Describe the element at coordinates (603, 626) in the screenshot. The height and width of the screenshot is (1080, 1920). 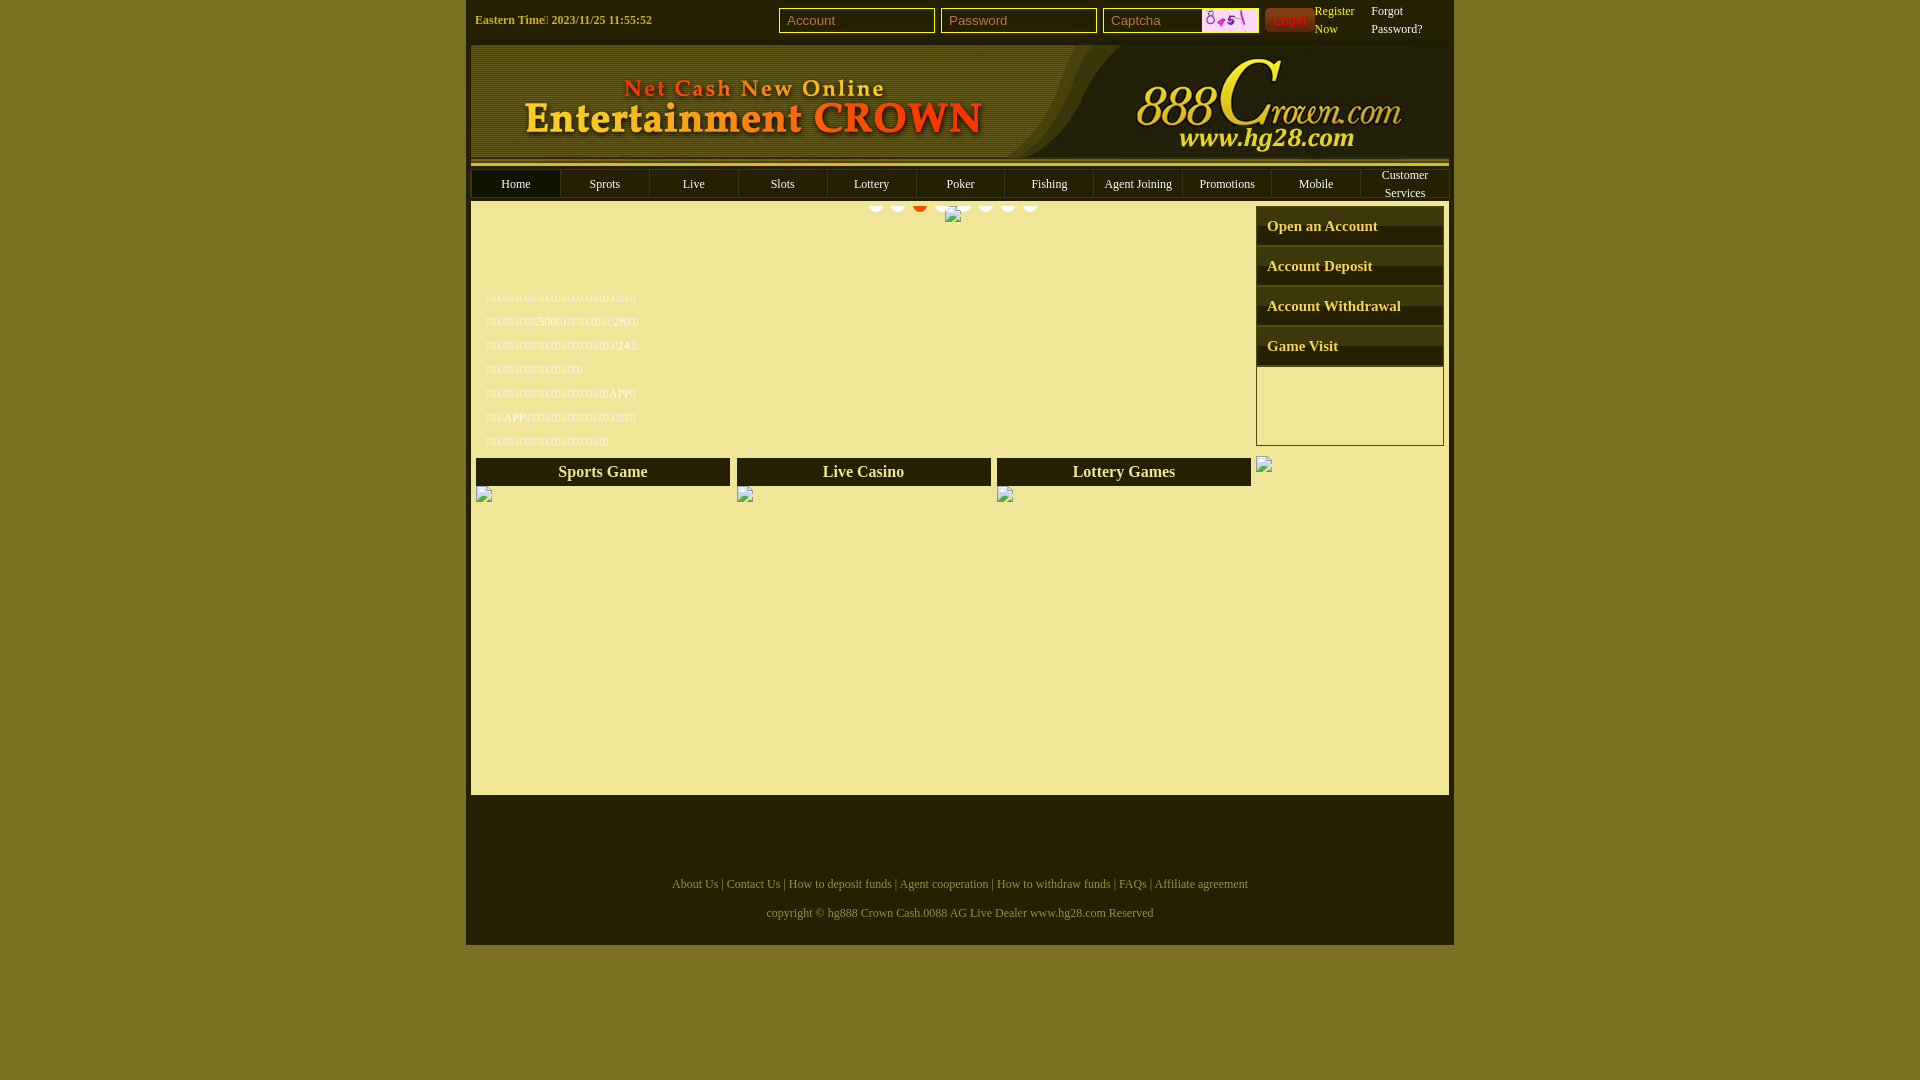
I see `Sports Game` at that location.